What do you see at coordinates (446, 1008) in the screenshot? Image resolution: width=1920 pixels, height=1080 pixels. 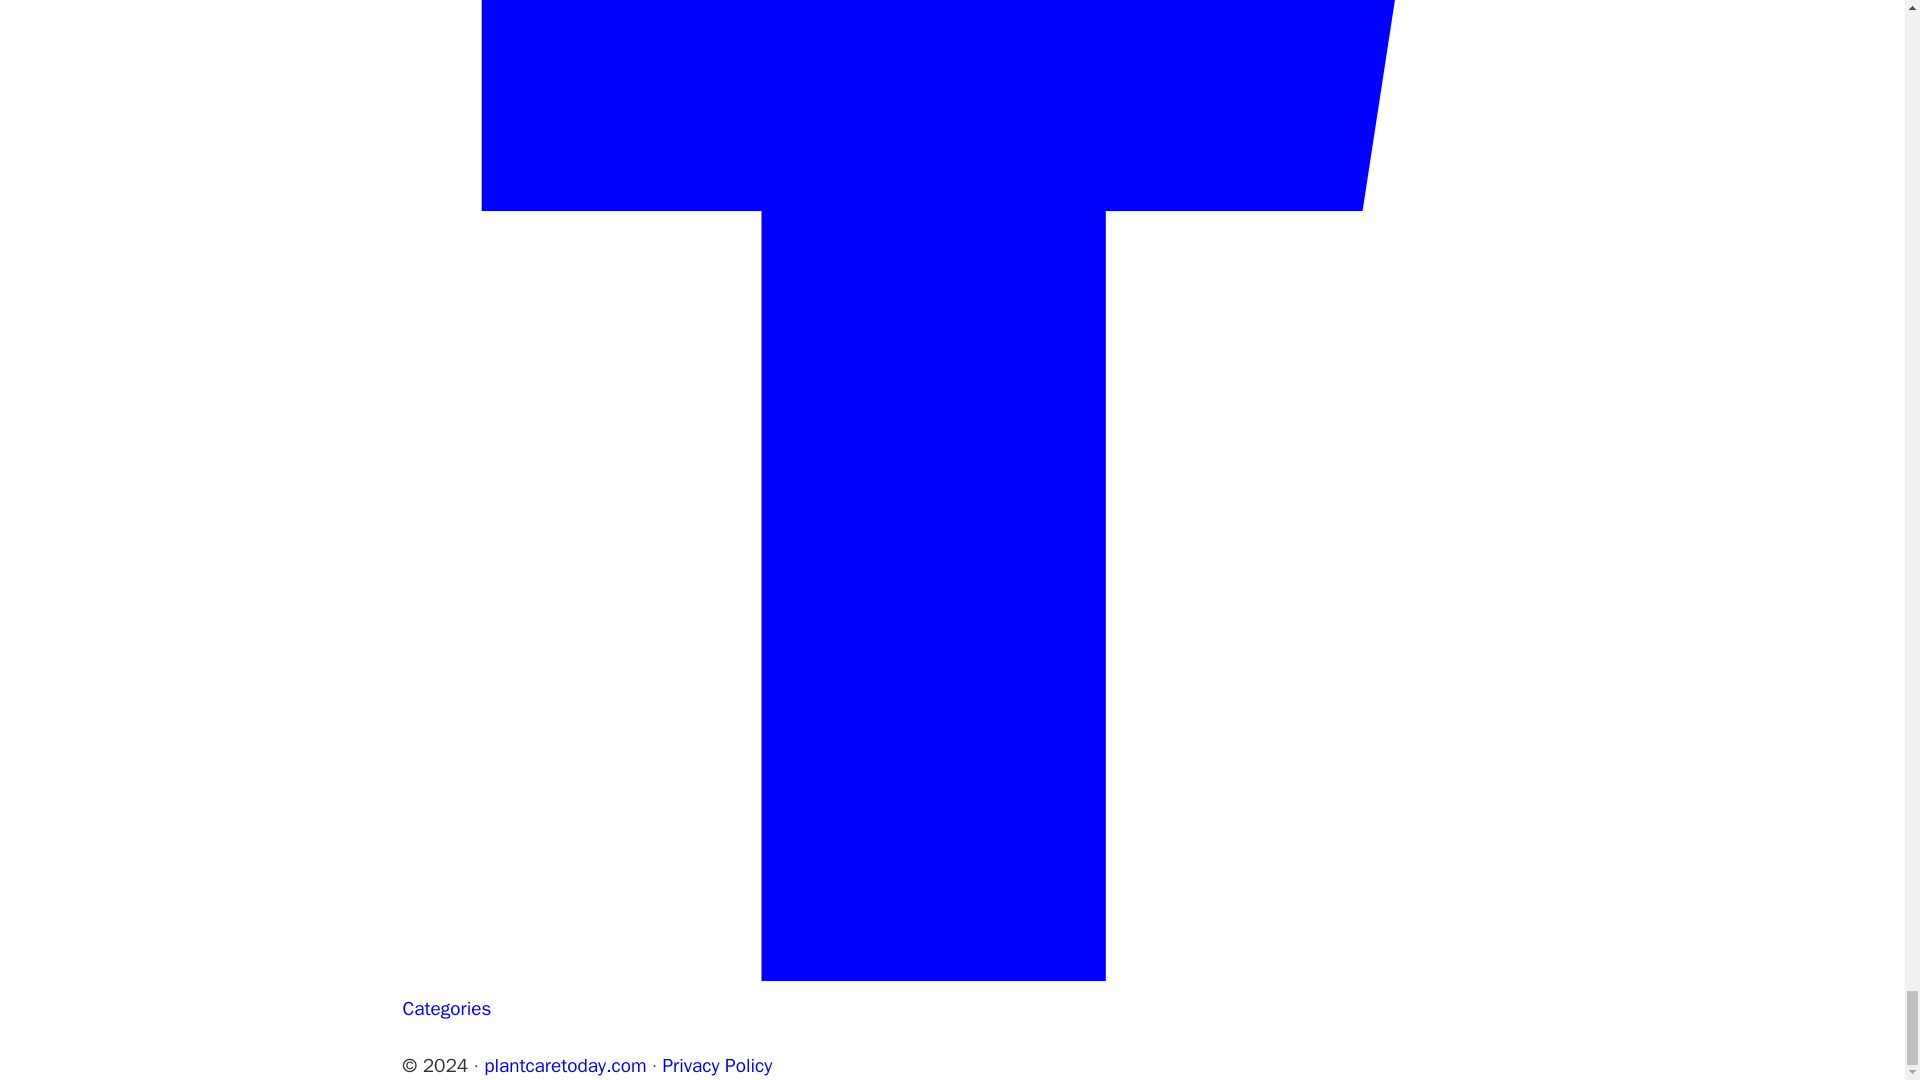 I see `Categories` at bounding box center [446, 1008].